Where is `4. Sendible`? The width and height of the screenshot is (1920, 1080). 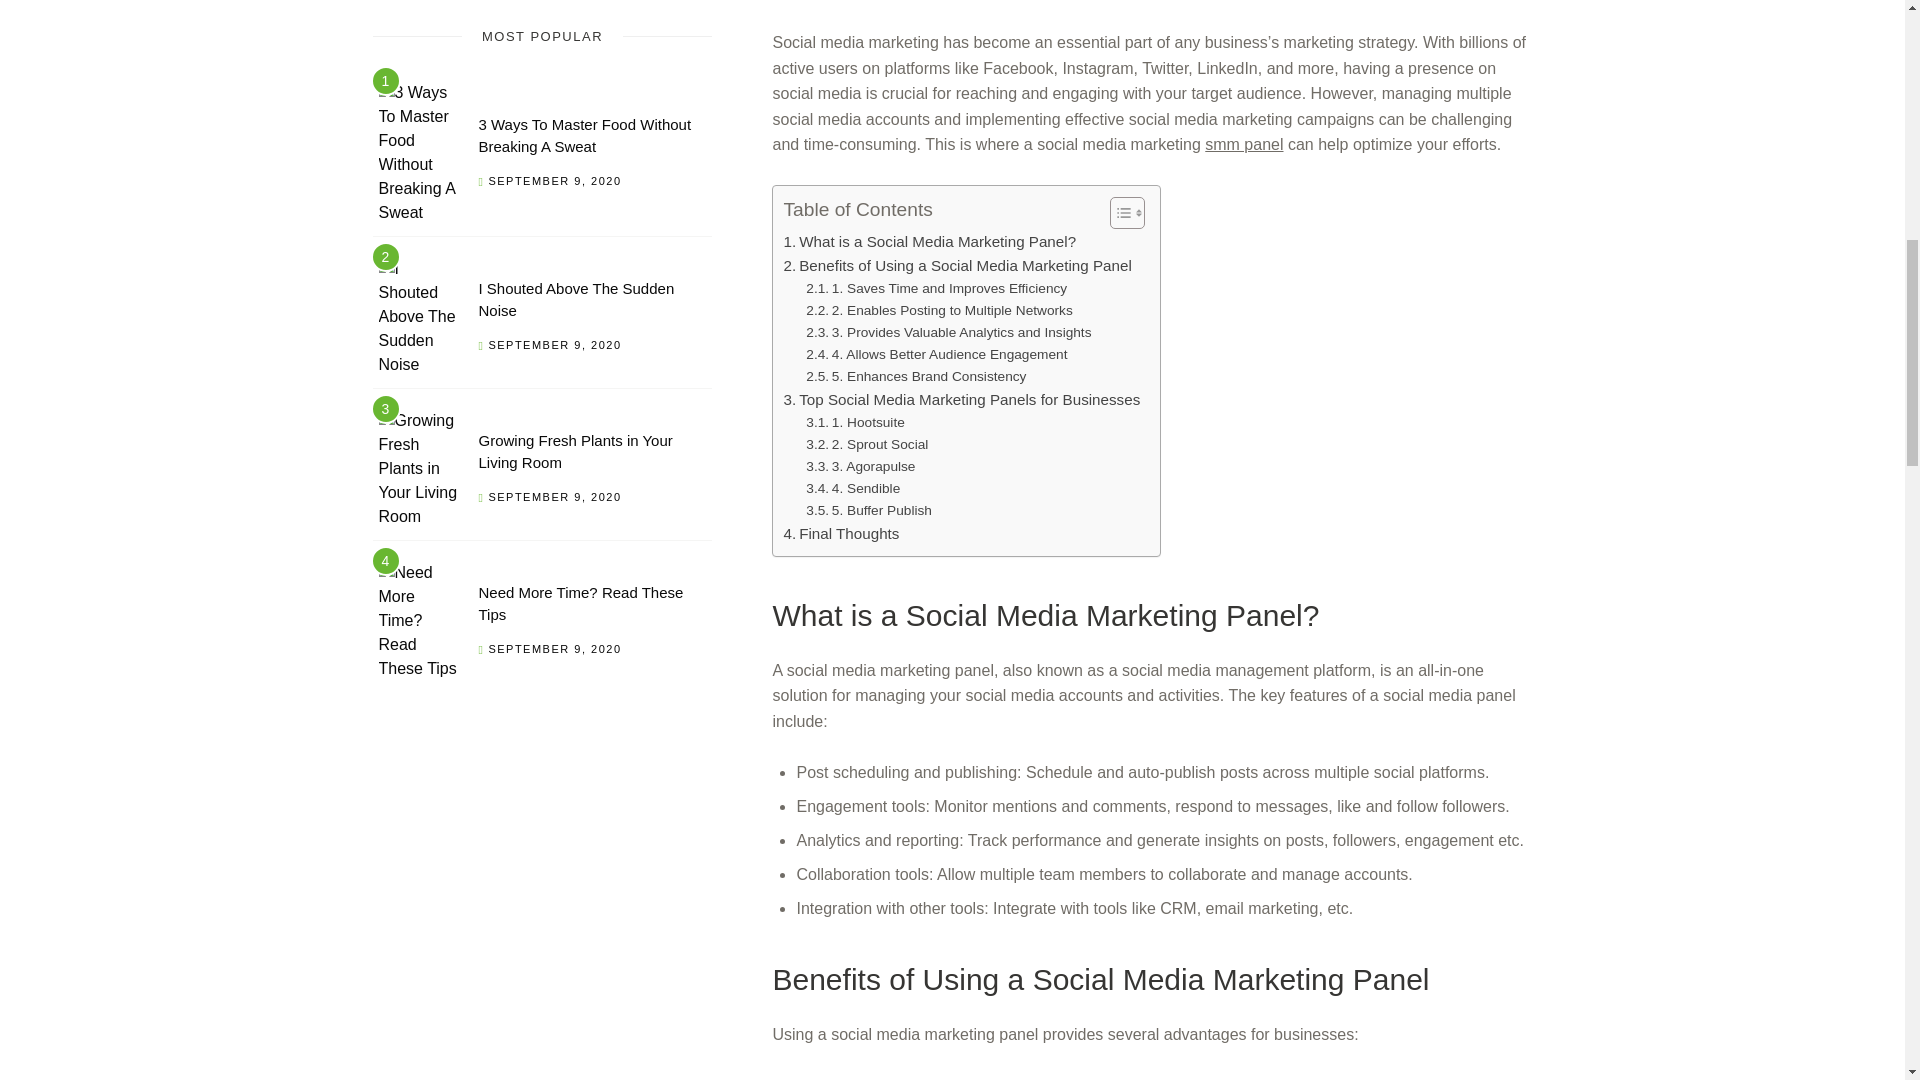 4. Sendible is located at coordinates (853, 489).